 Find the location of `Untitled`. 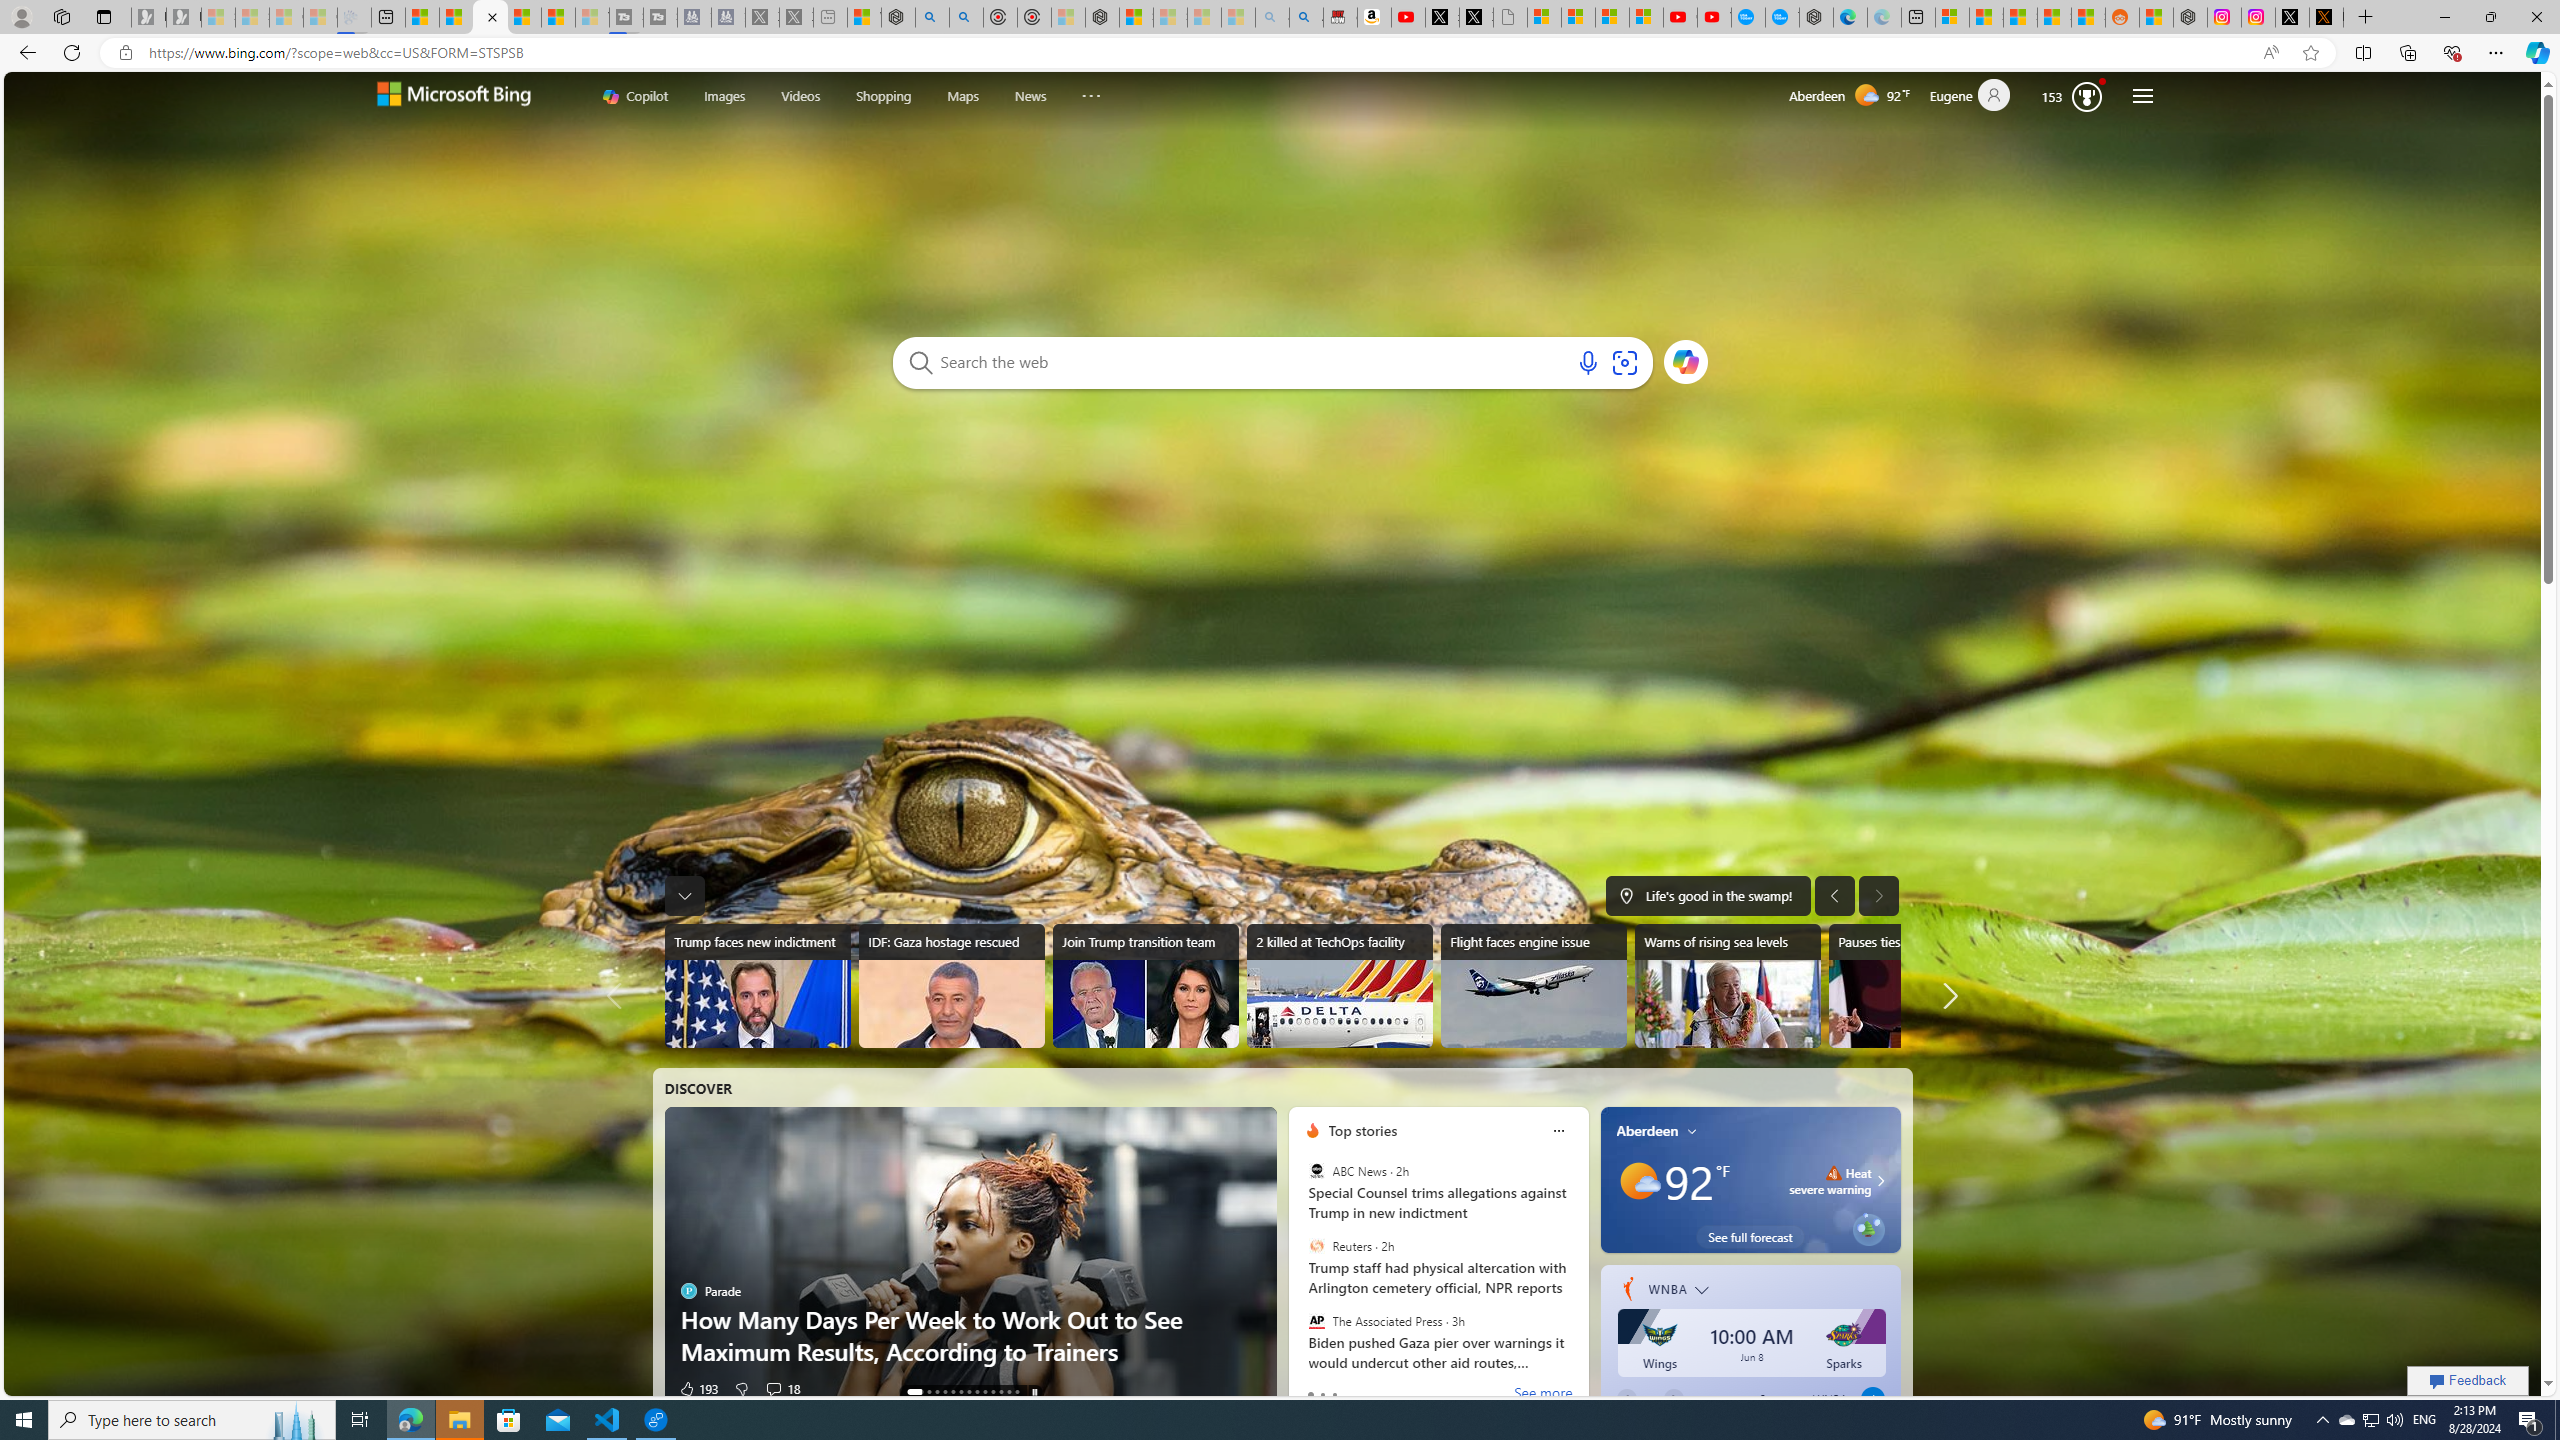

Untitled is located at coordinates (1510, 17).